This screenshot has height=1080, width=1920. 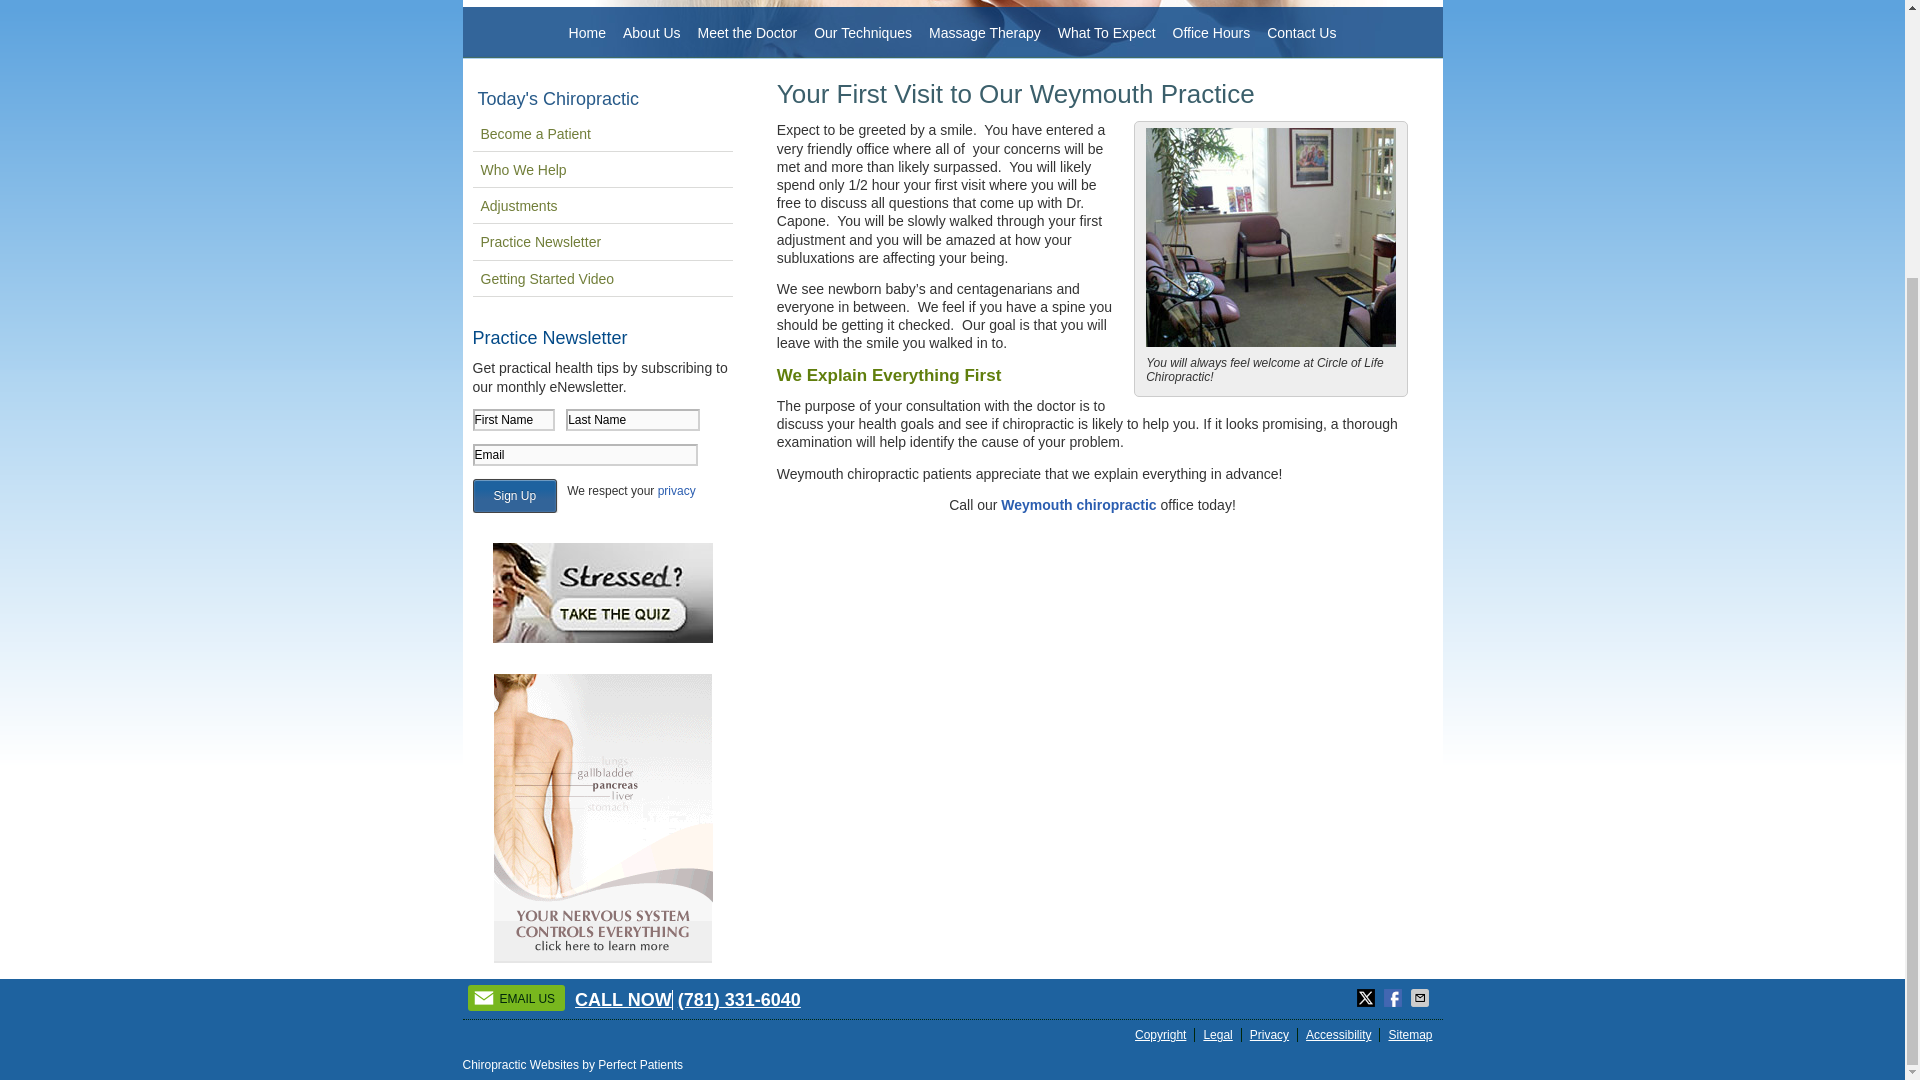 What do you see at coordinates (602, 170) in the screenshot?
I see `Who We Help` at bounding box center [602, 170].